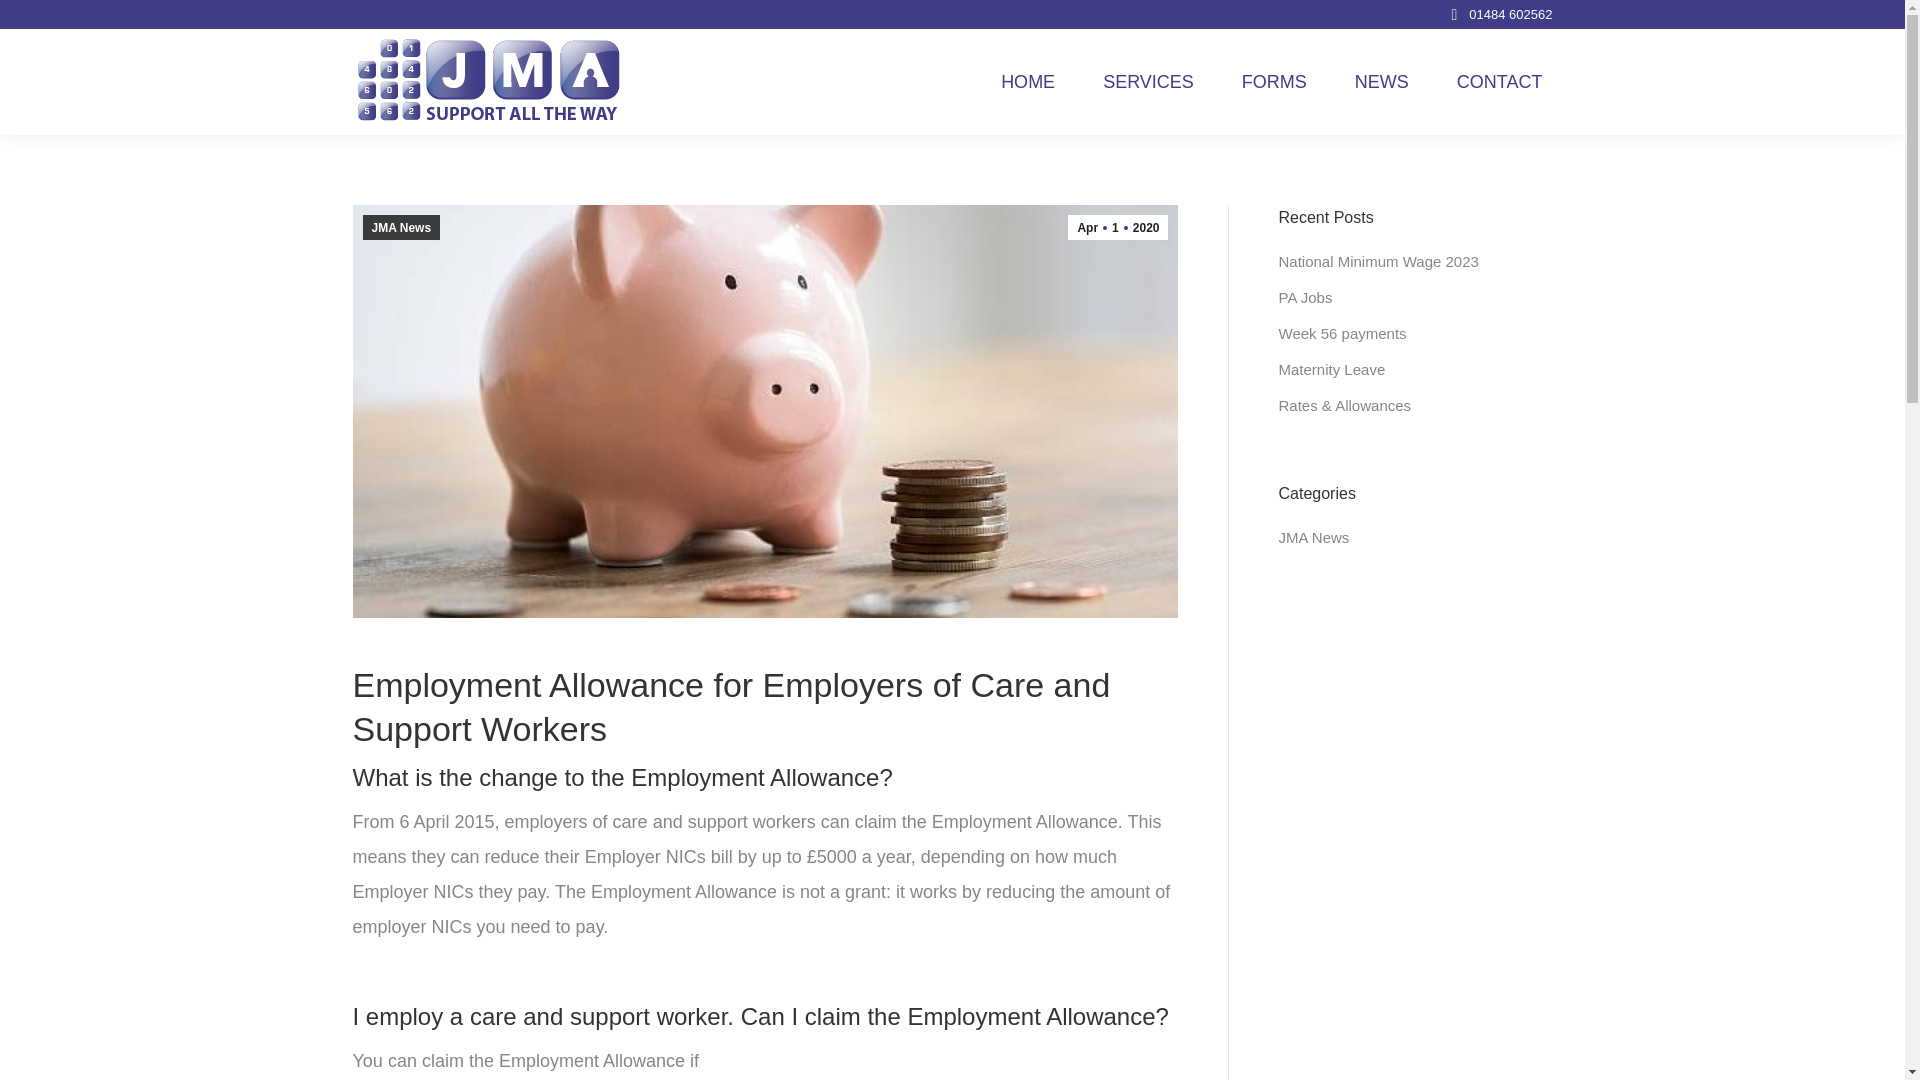 The height and width of the screenshot is (1080, 1920). Describe the element at coordinates (1342, 332) in the screenshot. I see `Week 56 payments` at that location.